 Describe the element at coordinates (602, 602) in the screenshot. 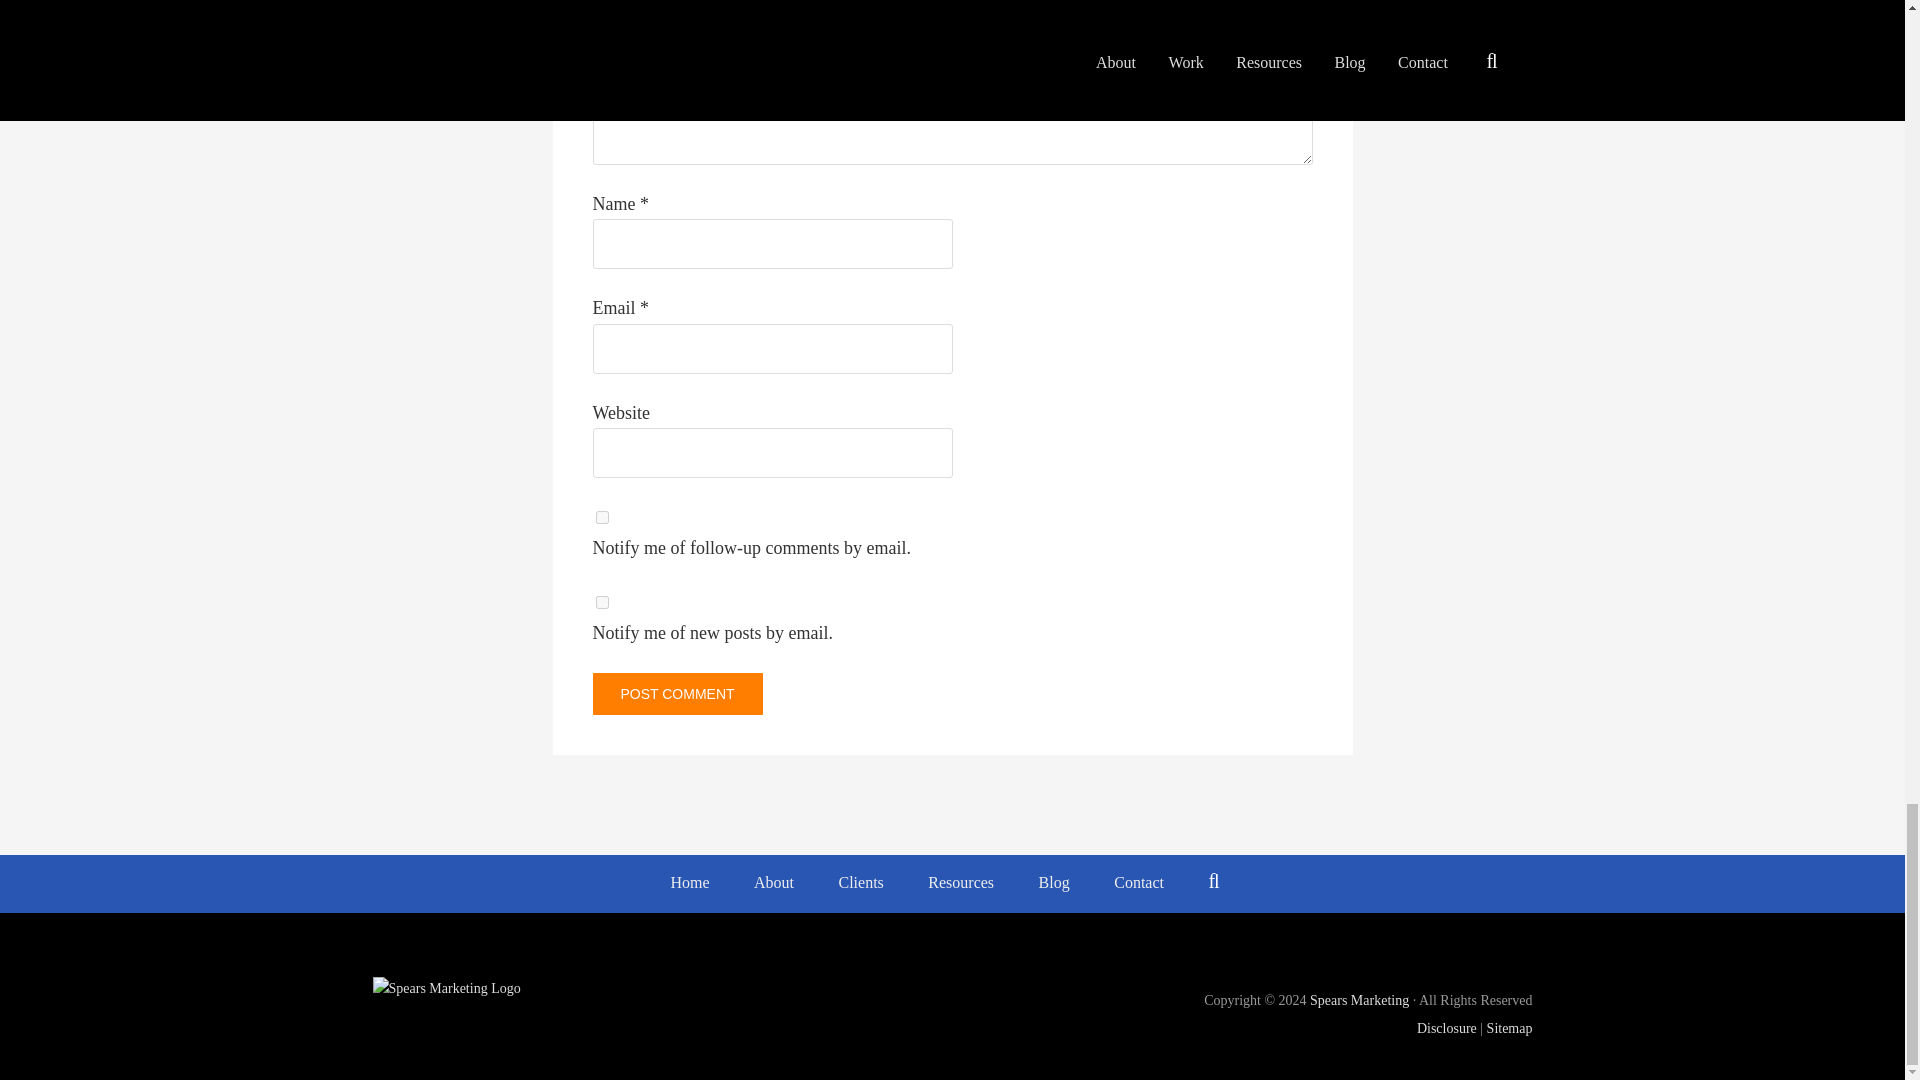

I see `subscribe` at that location.